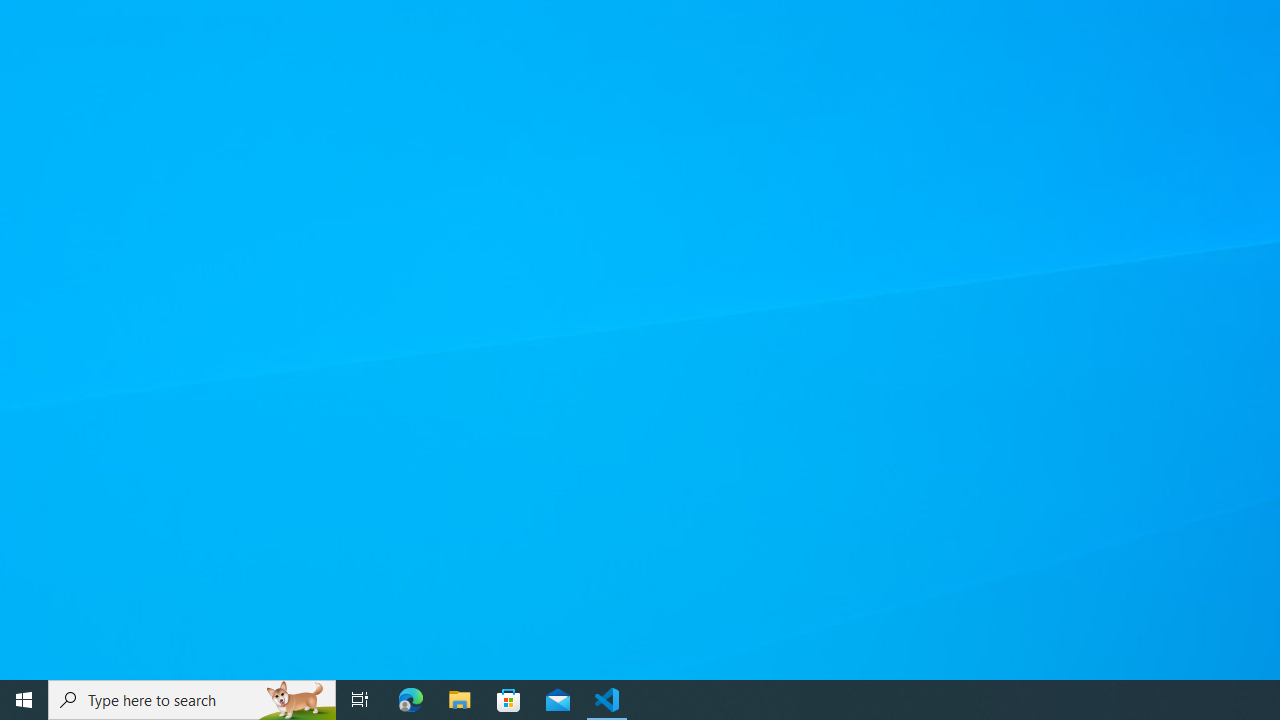 The height and width of the screenshot is (720, 1280). Describe the element at coordinates (411, 700) in the screenshot. I see `Microsoft Edge` at that location.